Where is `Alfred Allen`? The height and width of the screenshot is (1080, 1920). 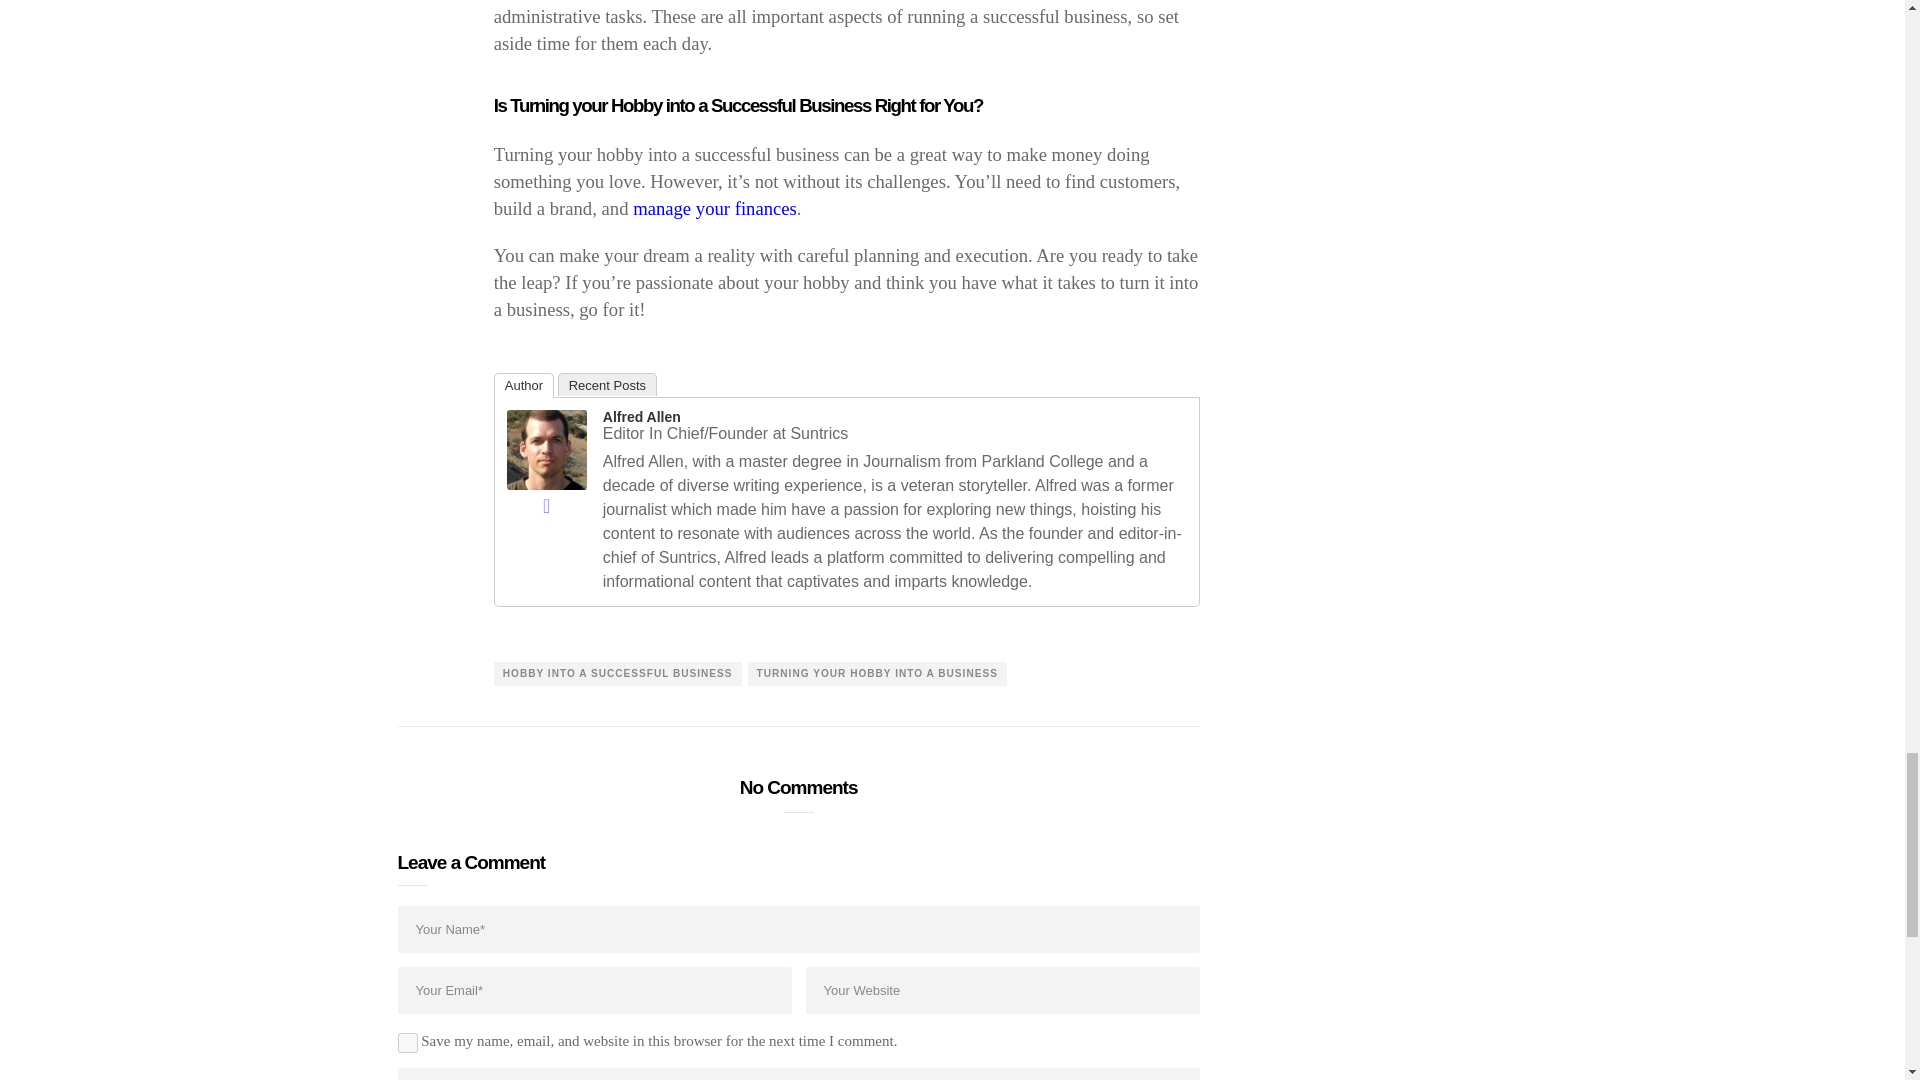 Alfred Allen is located at coordinates (546, 448).